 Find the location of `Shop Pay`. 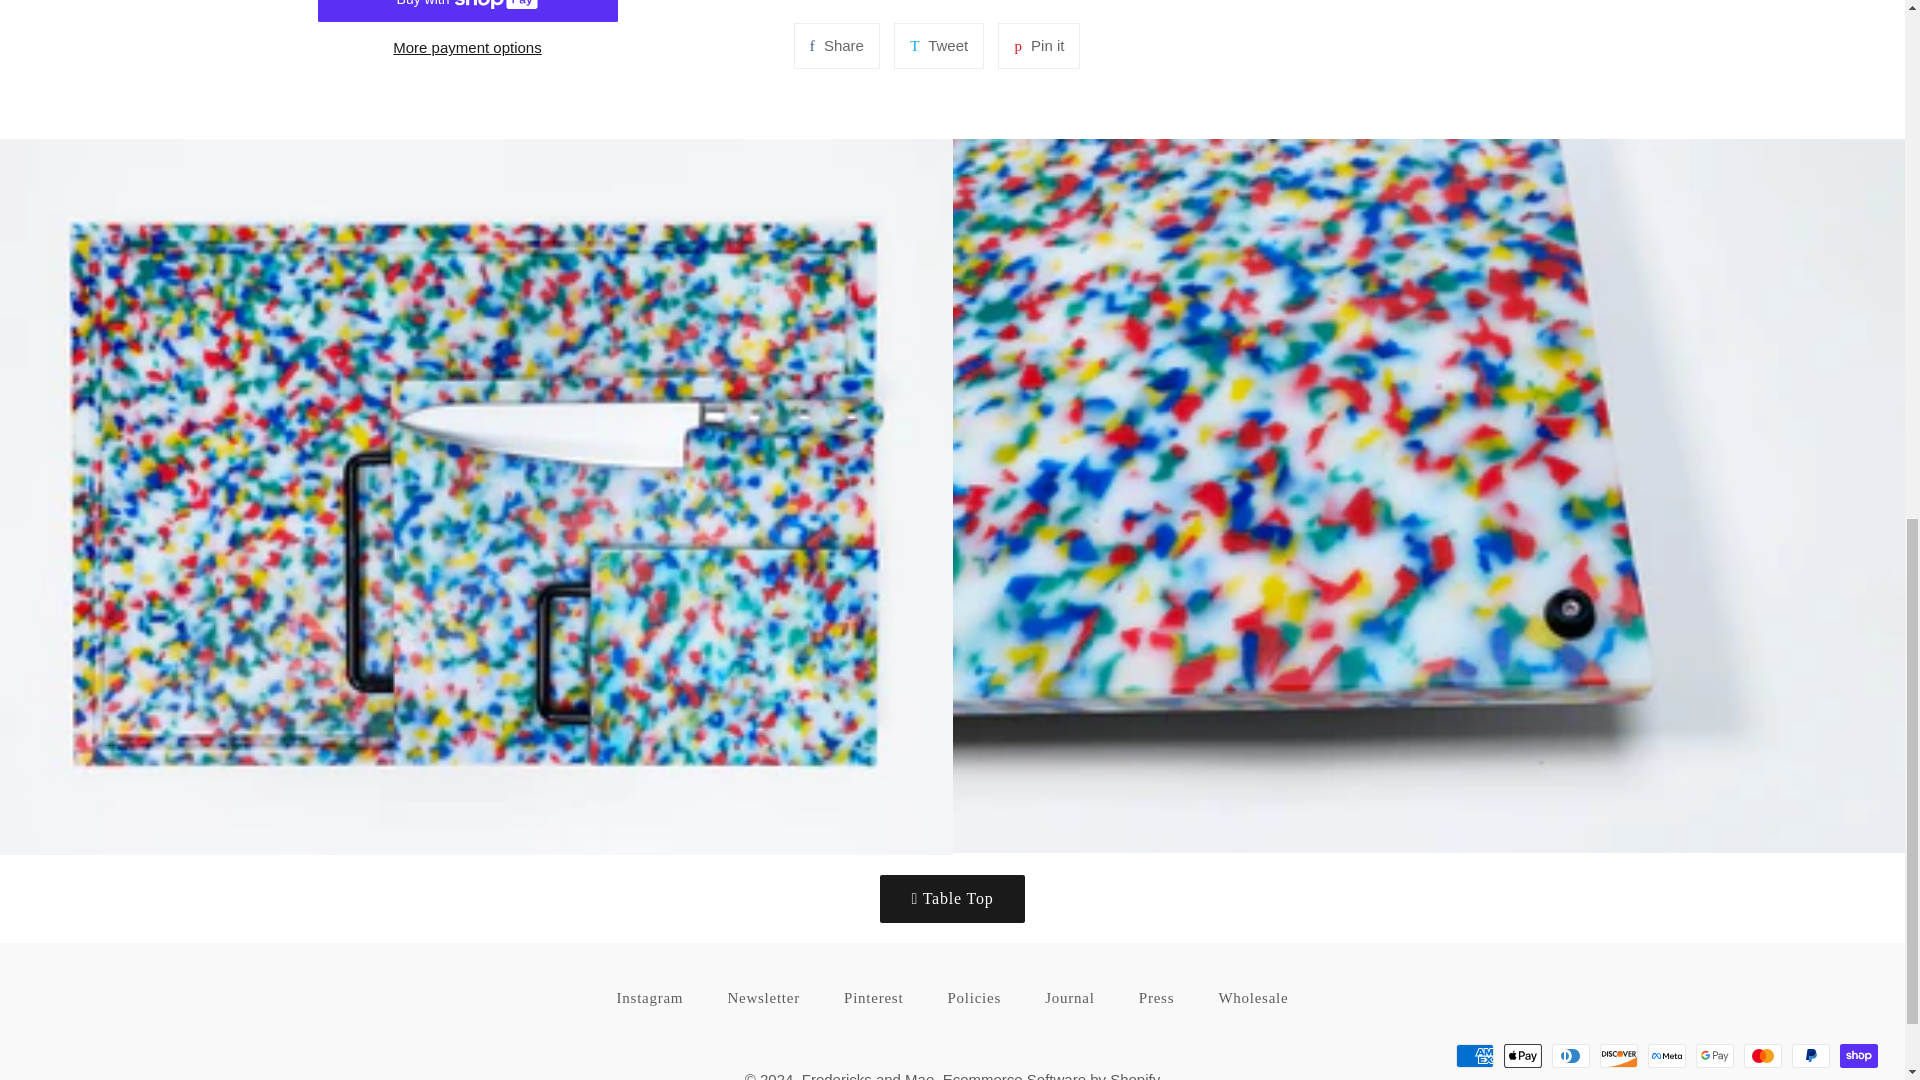

Shop Pay is located at coordinates (762, 998).